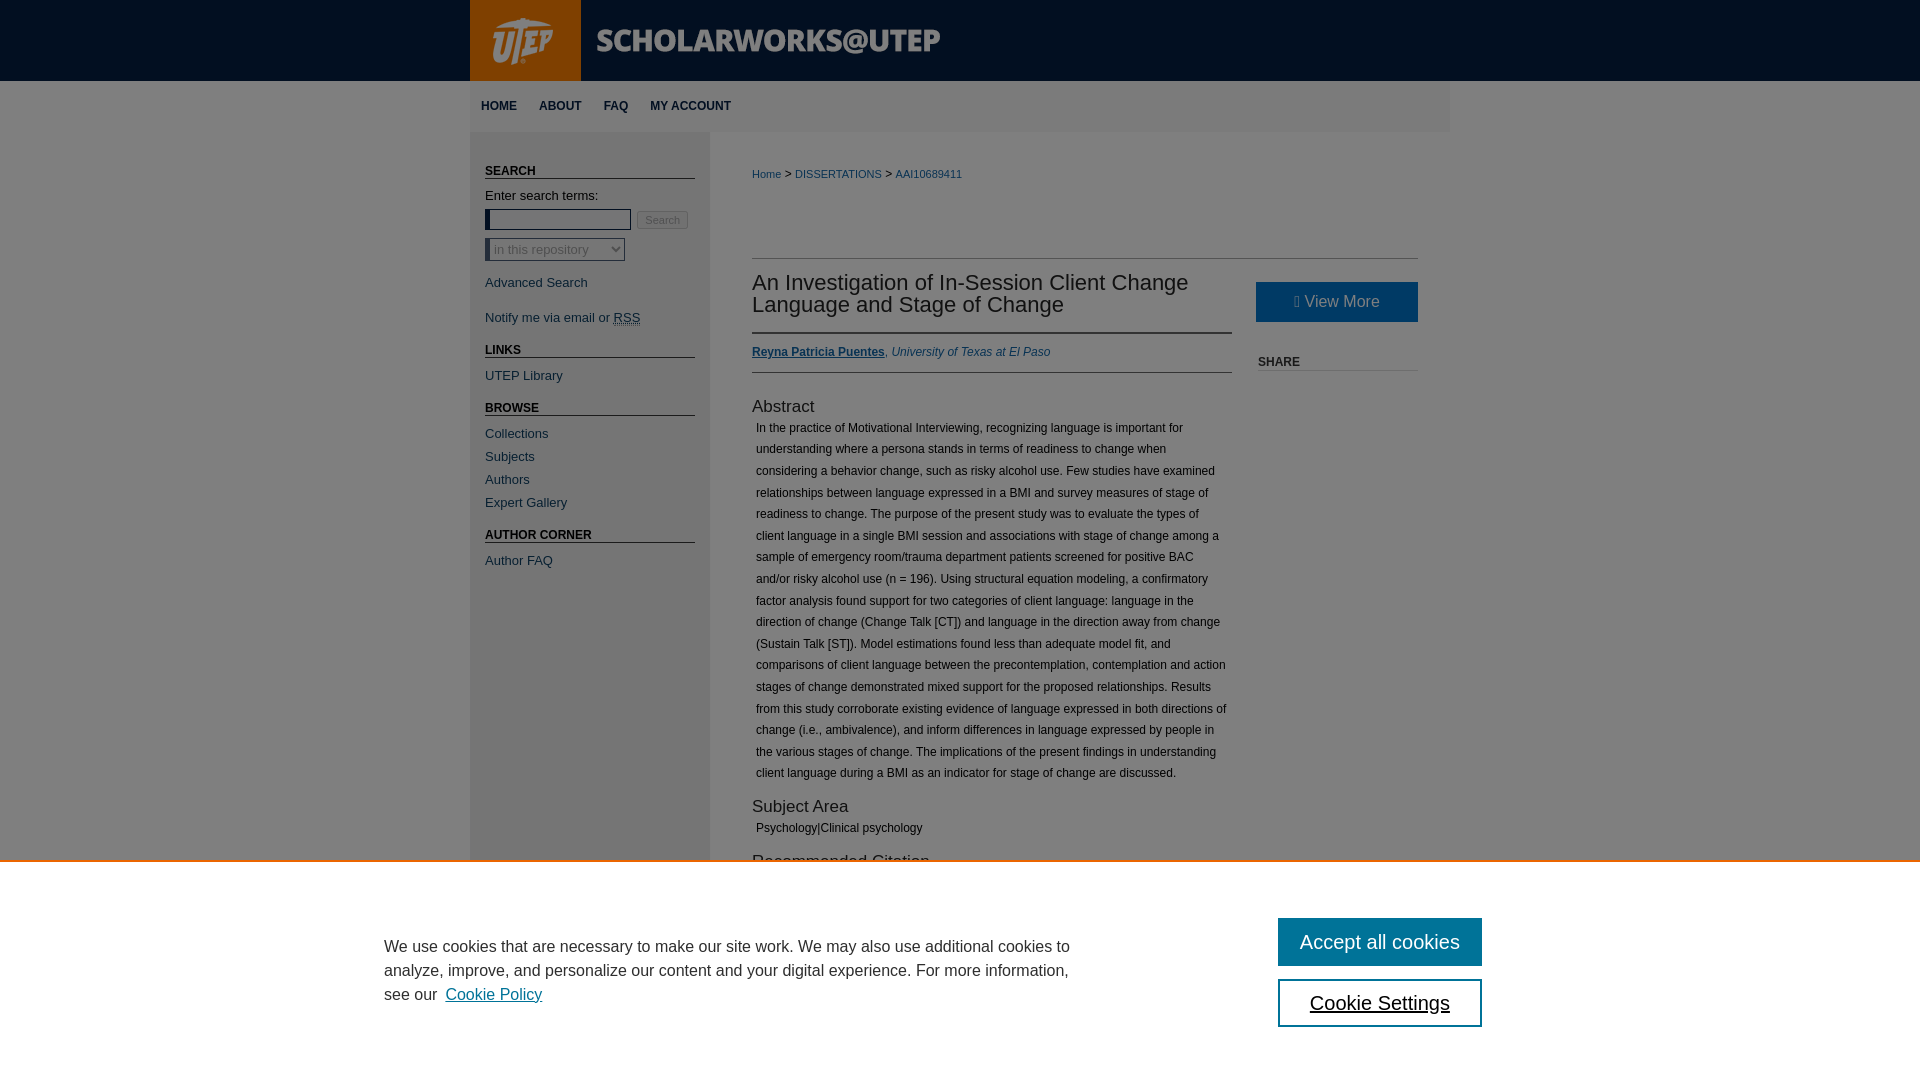 Image resolution: width=1920 pixels, height=1080 pixels. Describe the element at coordinates (690, 106) in the screenshot. I see `MY ACCOUNT` at that location.